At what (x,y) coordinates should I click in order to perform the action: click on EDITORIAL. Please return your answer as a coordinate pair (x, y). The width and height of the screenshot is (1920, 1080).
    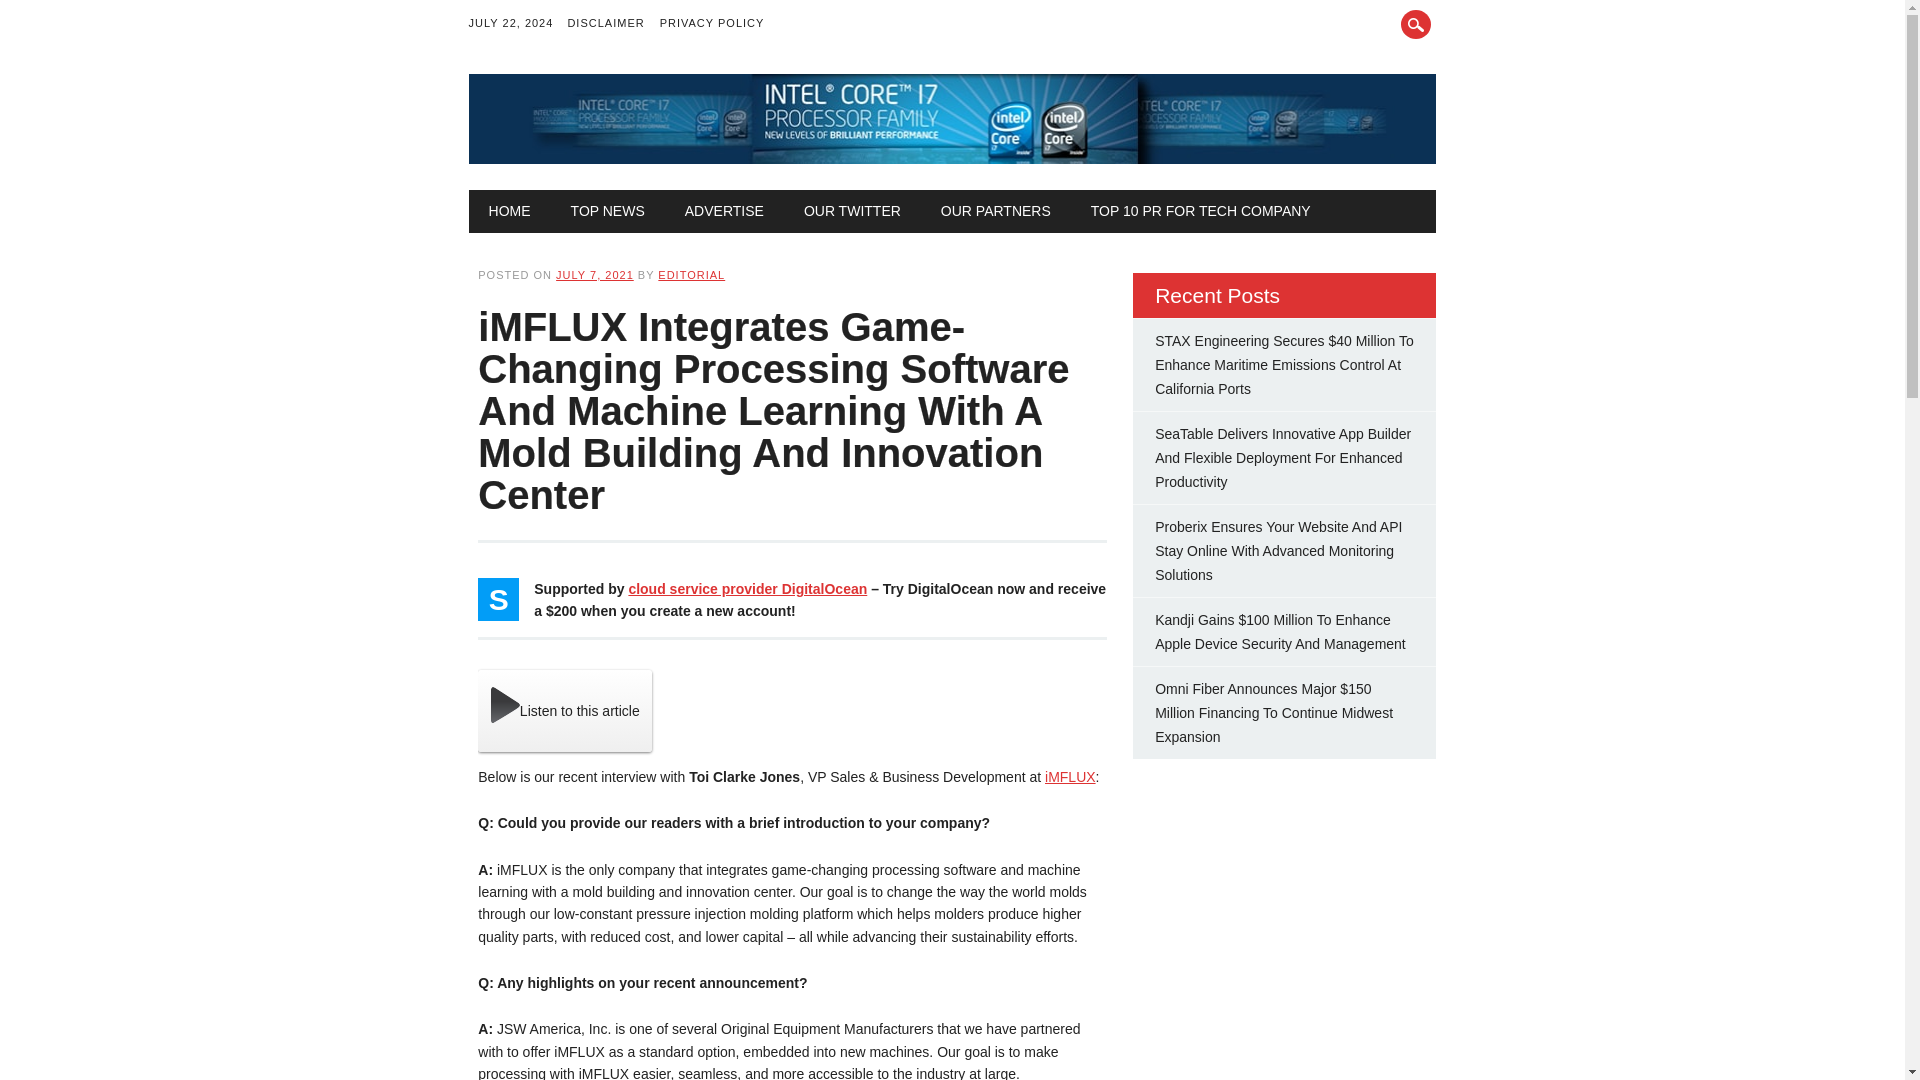
    Looking at the image, I should click on (692, 274).